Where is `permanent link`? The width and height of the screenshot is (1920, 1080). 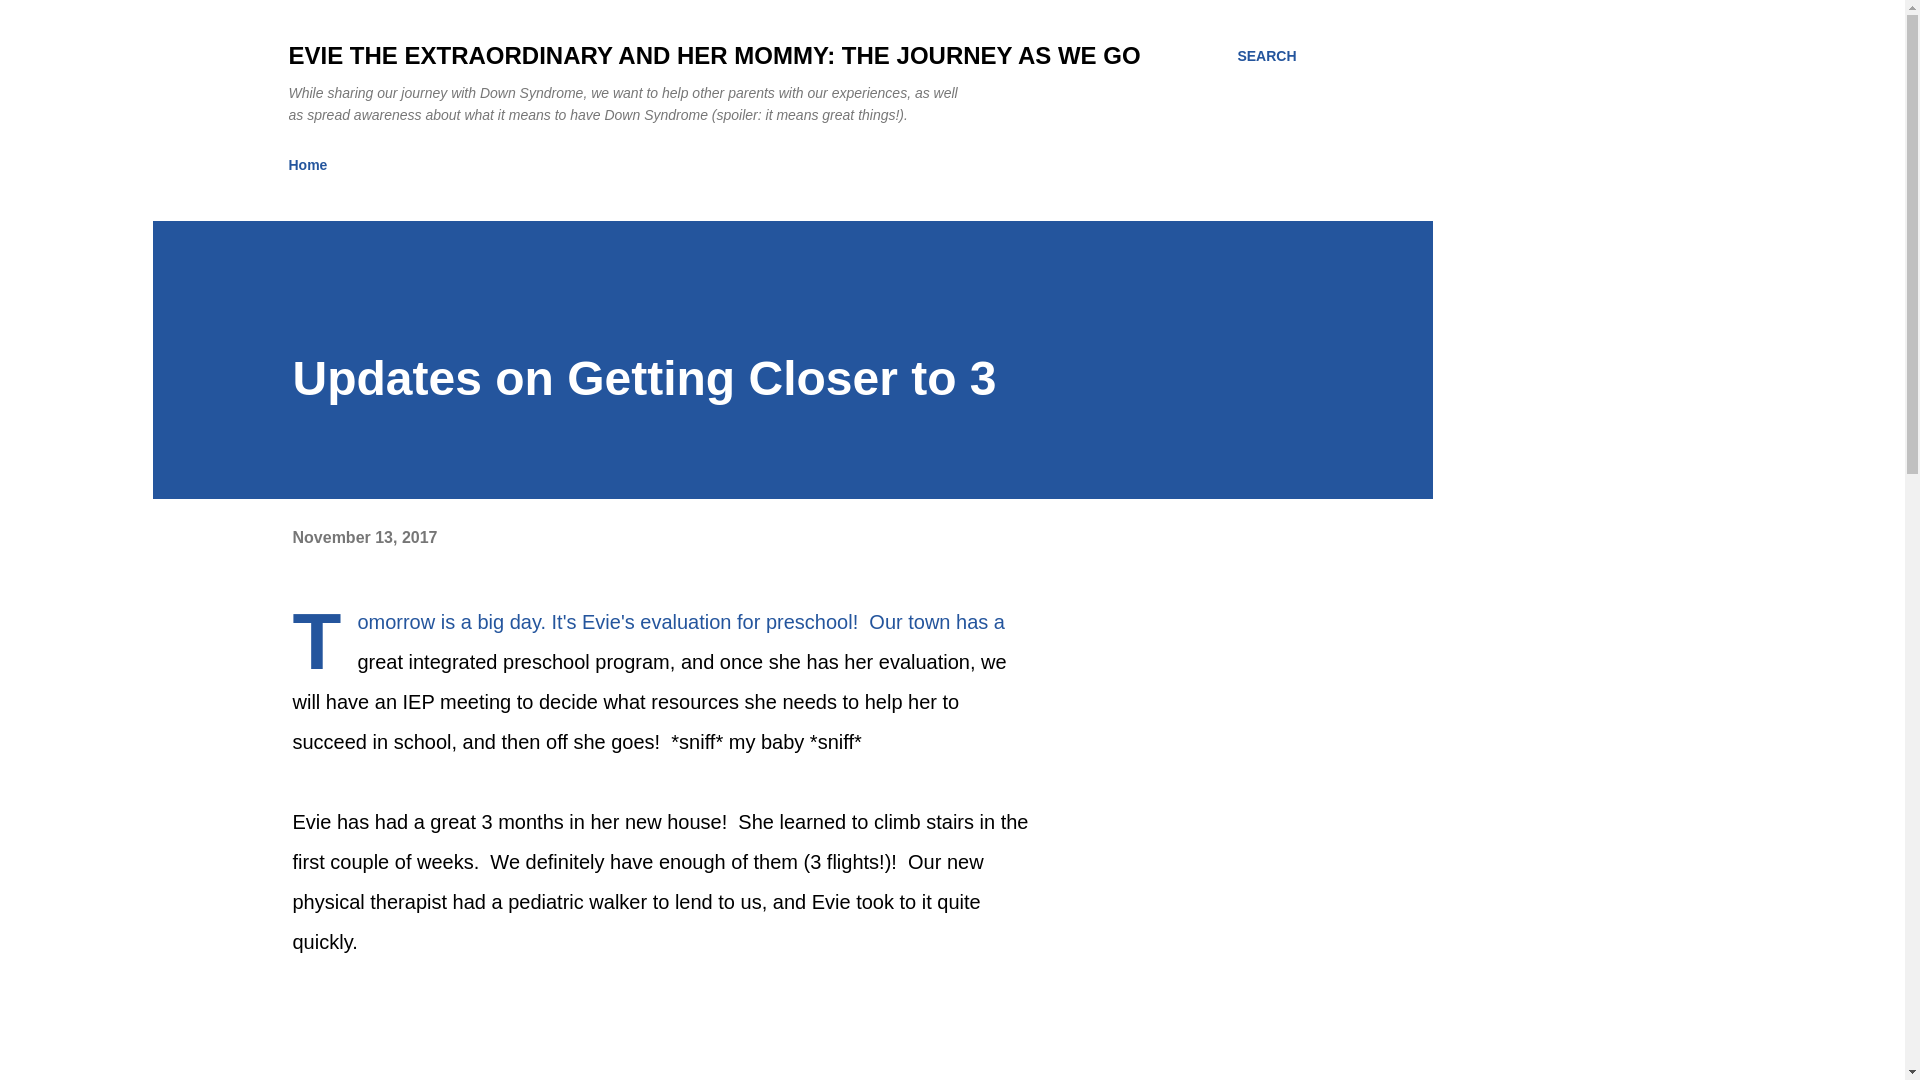 permanent link is located at coordinates (364, 538).